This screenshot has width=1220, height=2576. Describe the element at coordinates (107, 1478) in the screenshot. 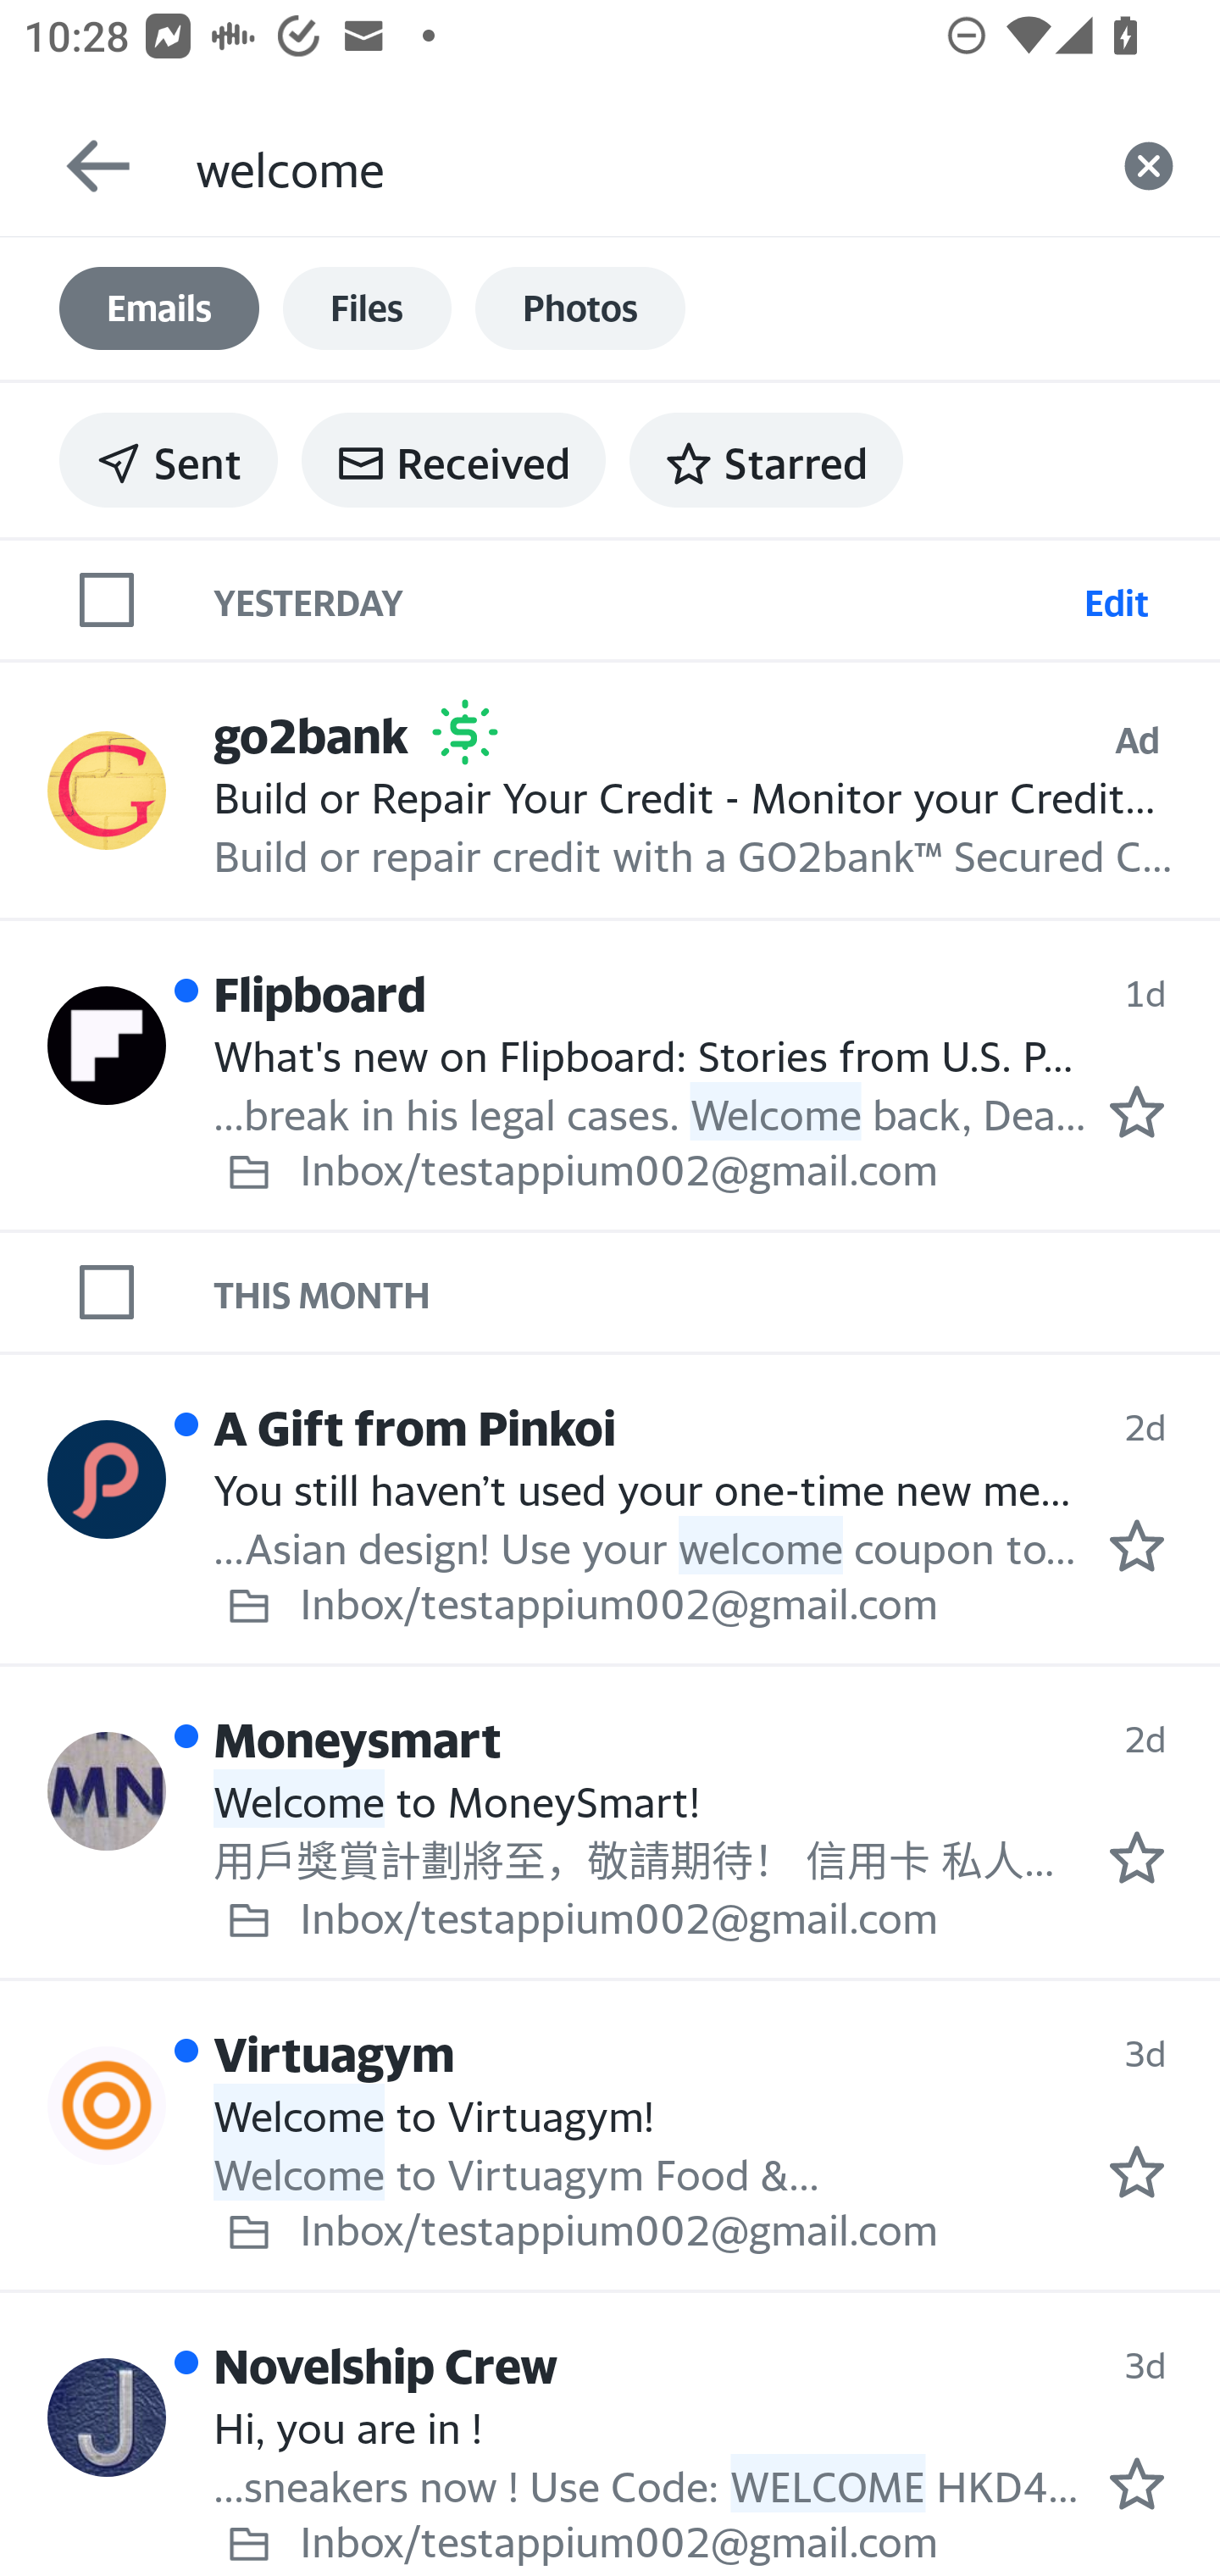

I see `Profile
A Gift from Pinkoi` at that location.